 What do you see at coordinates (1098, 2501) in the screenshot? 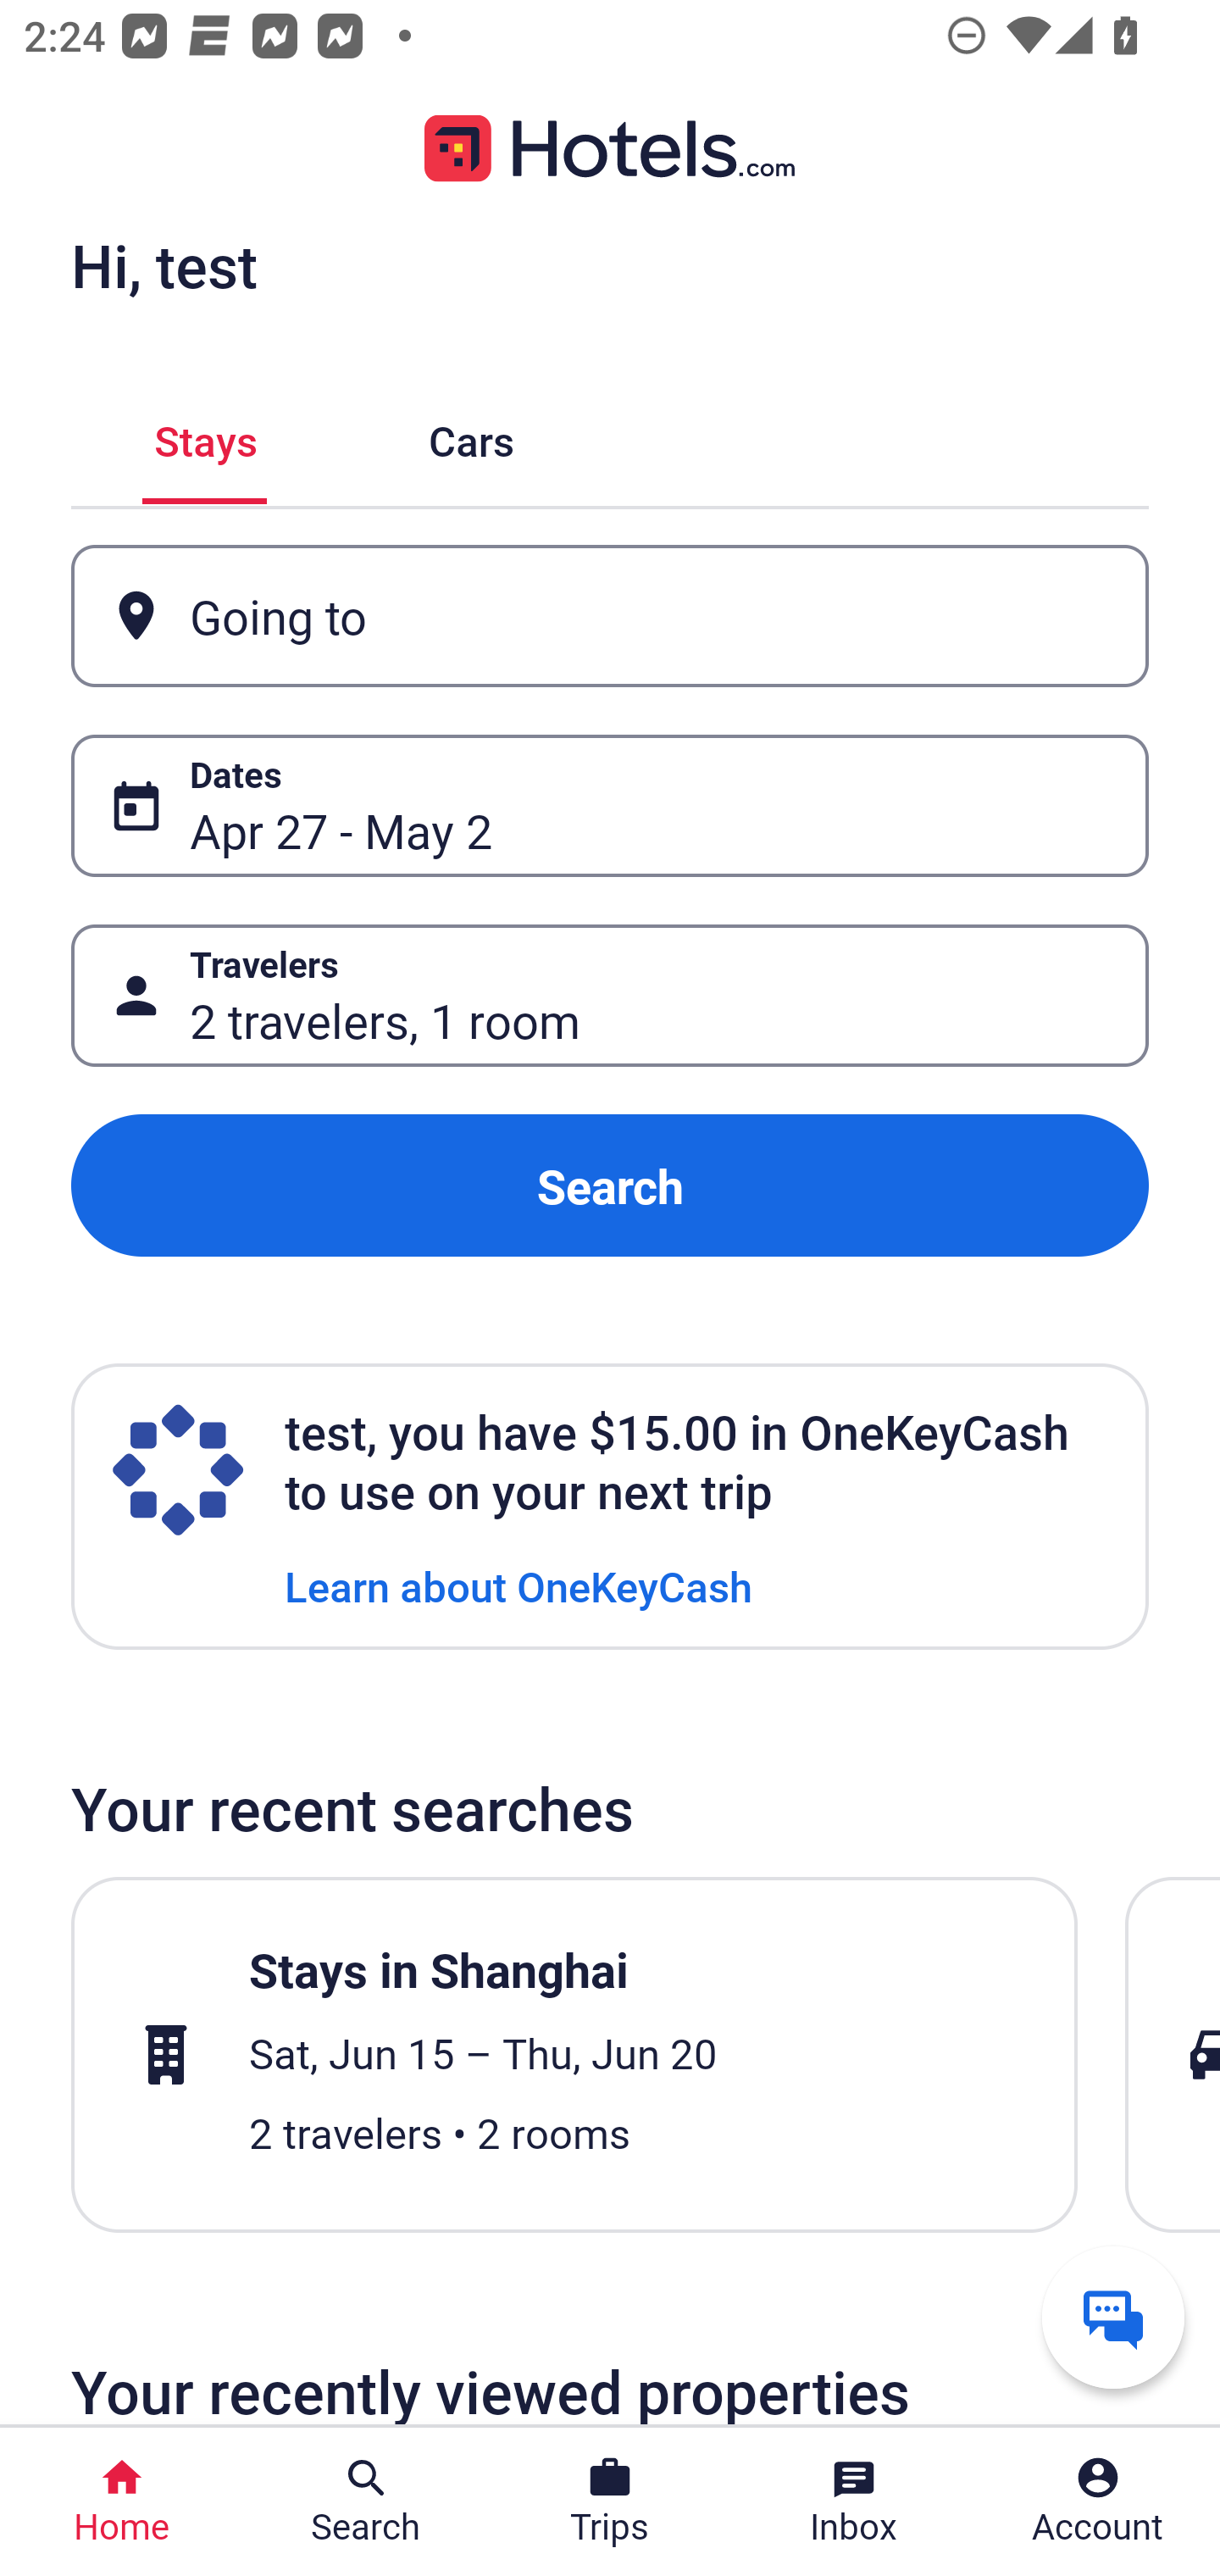
I see `Account Profile. Button` at bounding box center [1098, 2501].